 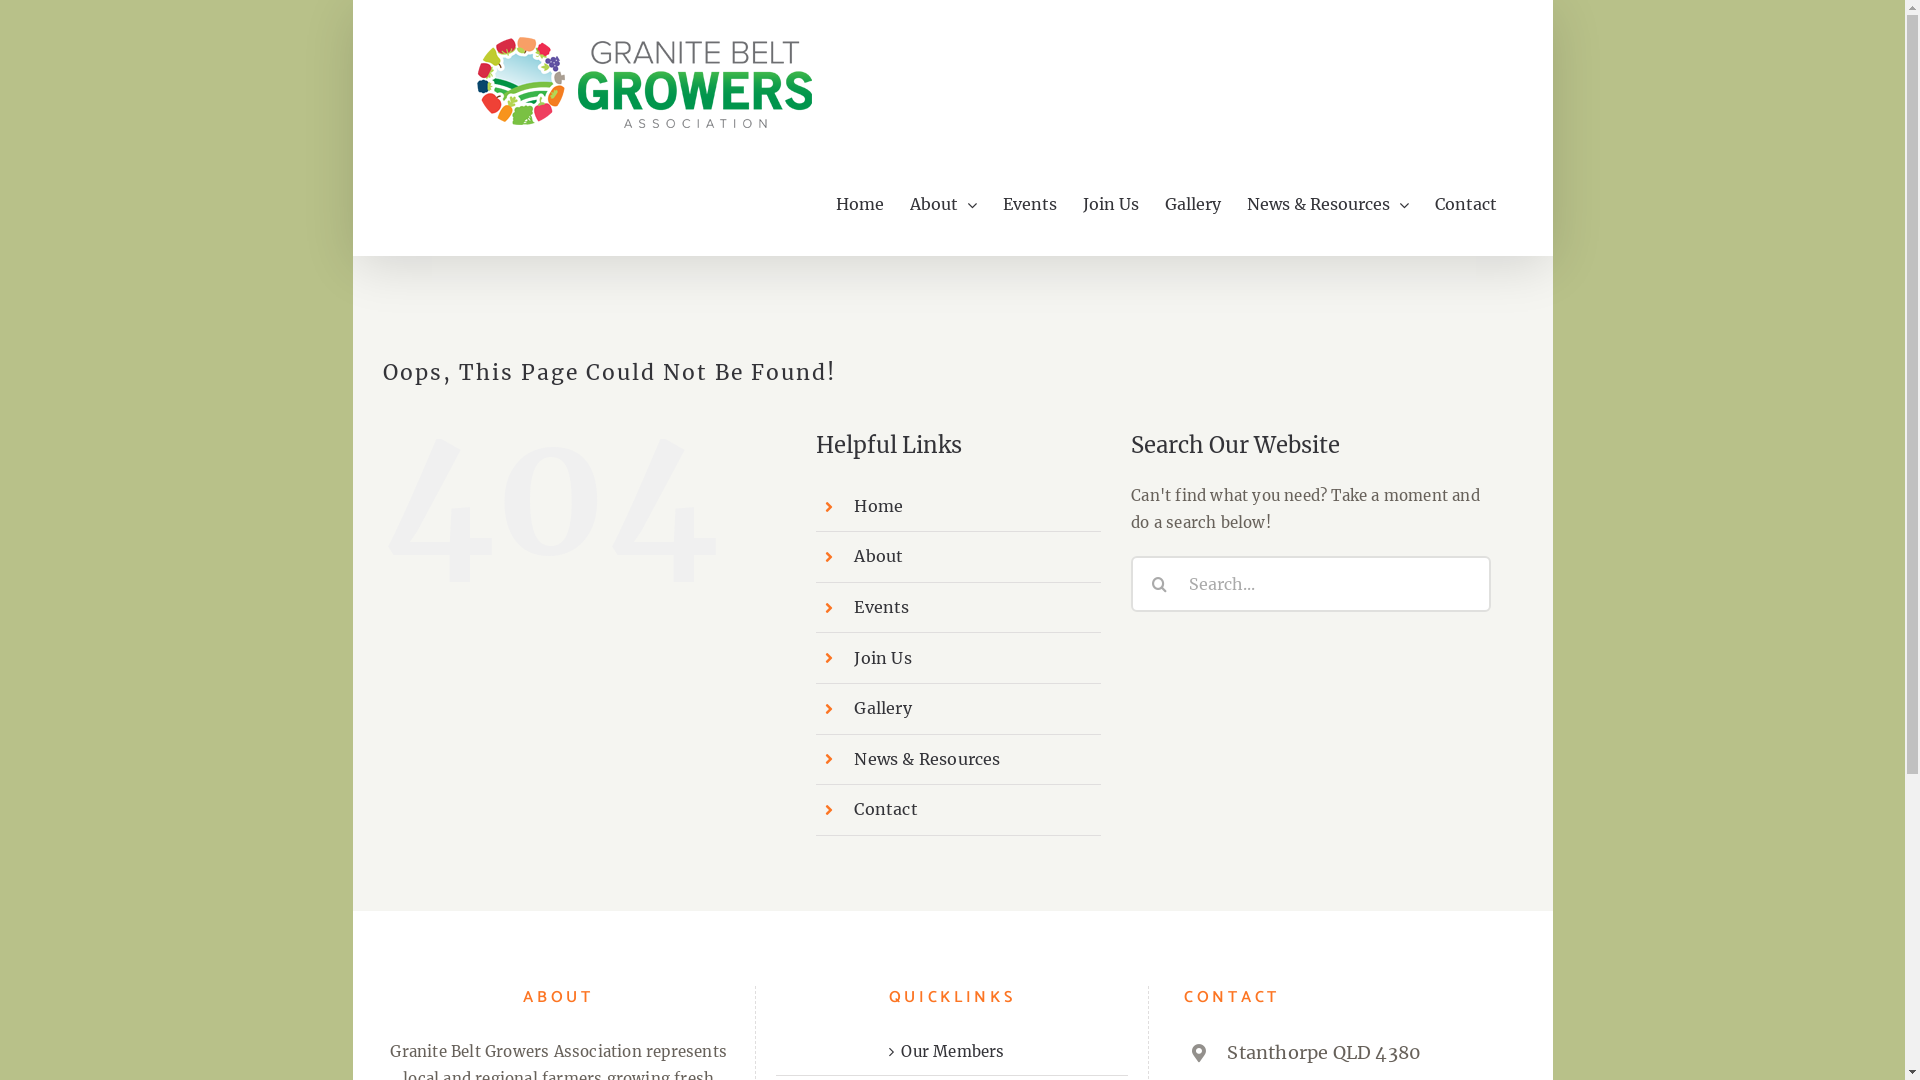 I want to click on Contact, so click(x=886, y=809).